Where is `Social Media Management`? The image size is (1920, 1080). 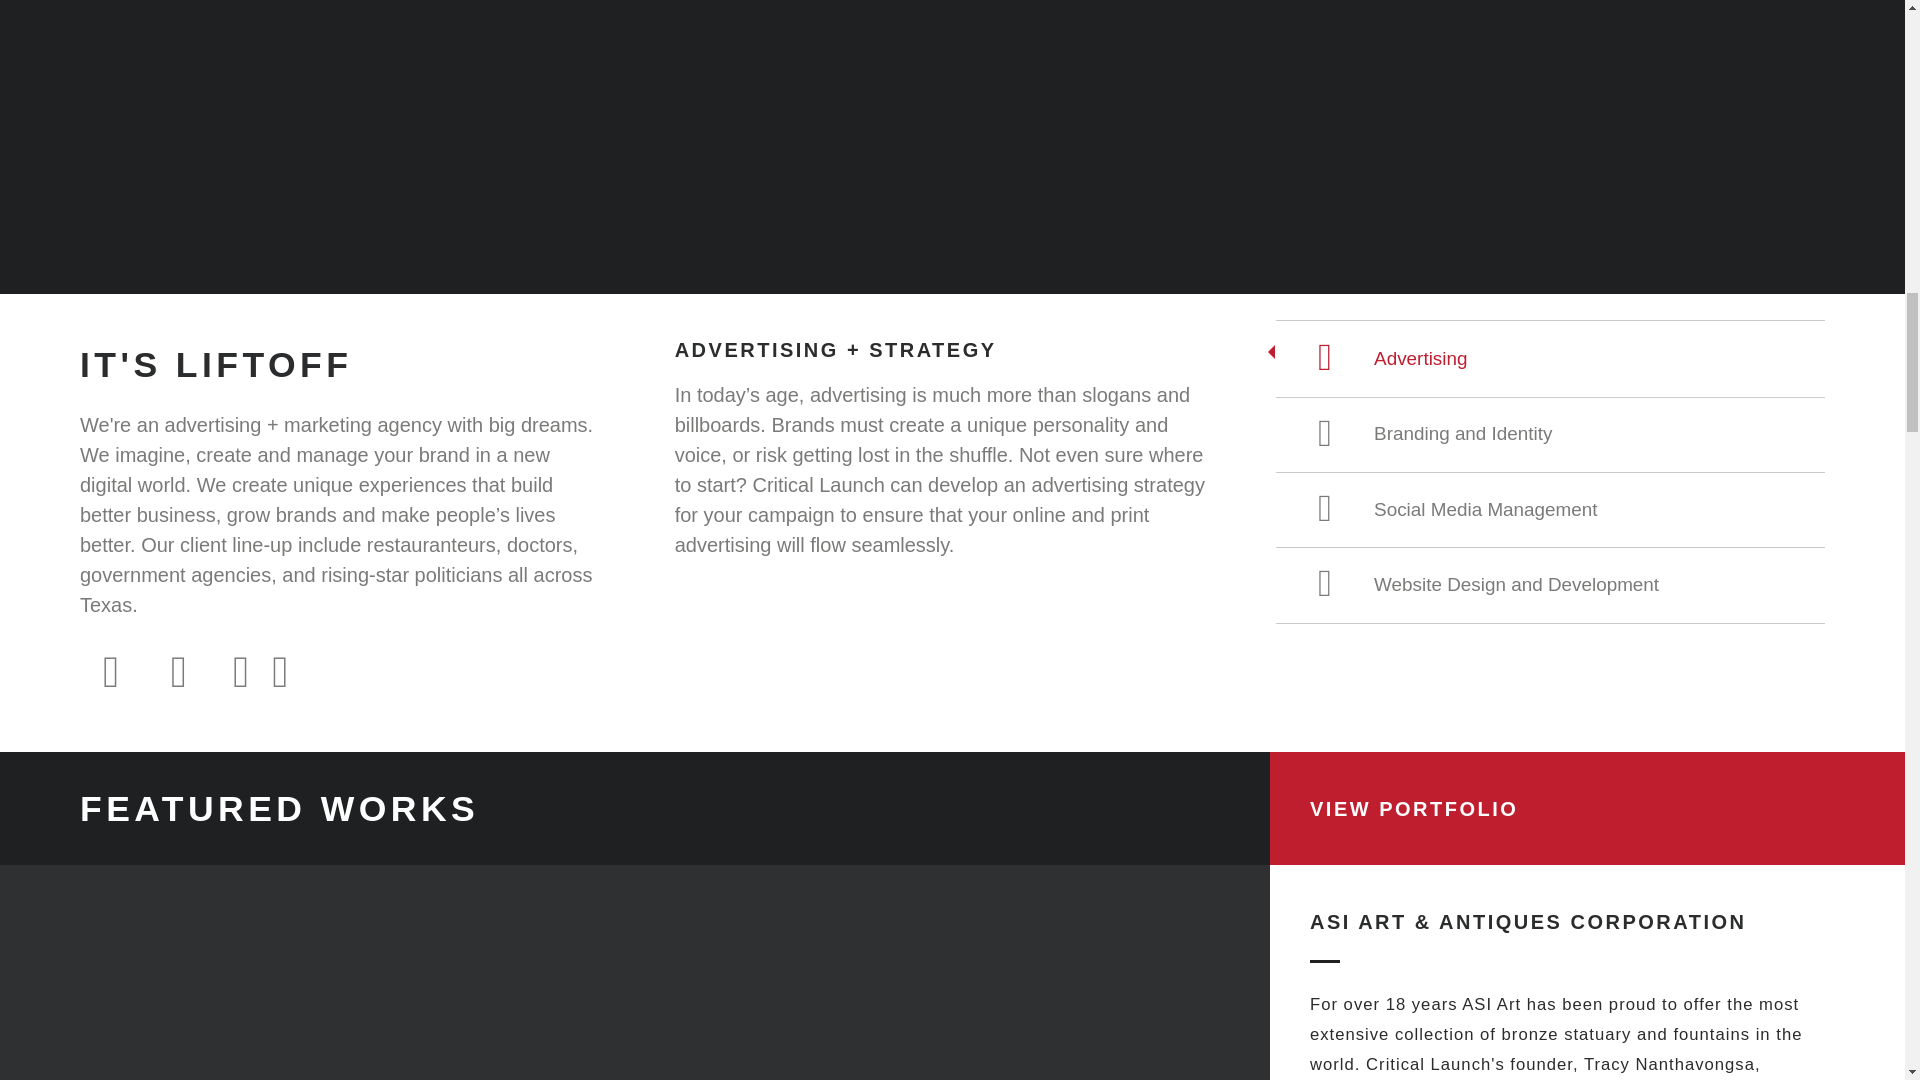
Social Media Management is located at coordinates (1550, 508).